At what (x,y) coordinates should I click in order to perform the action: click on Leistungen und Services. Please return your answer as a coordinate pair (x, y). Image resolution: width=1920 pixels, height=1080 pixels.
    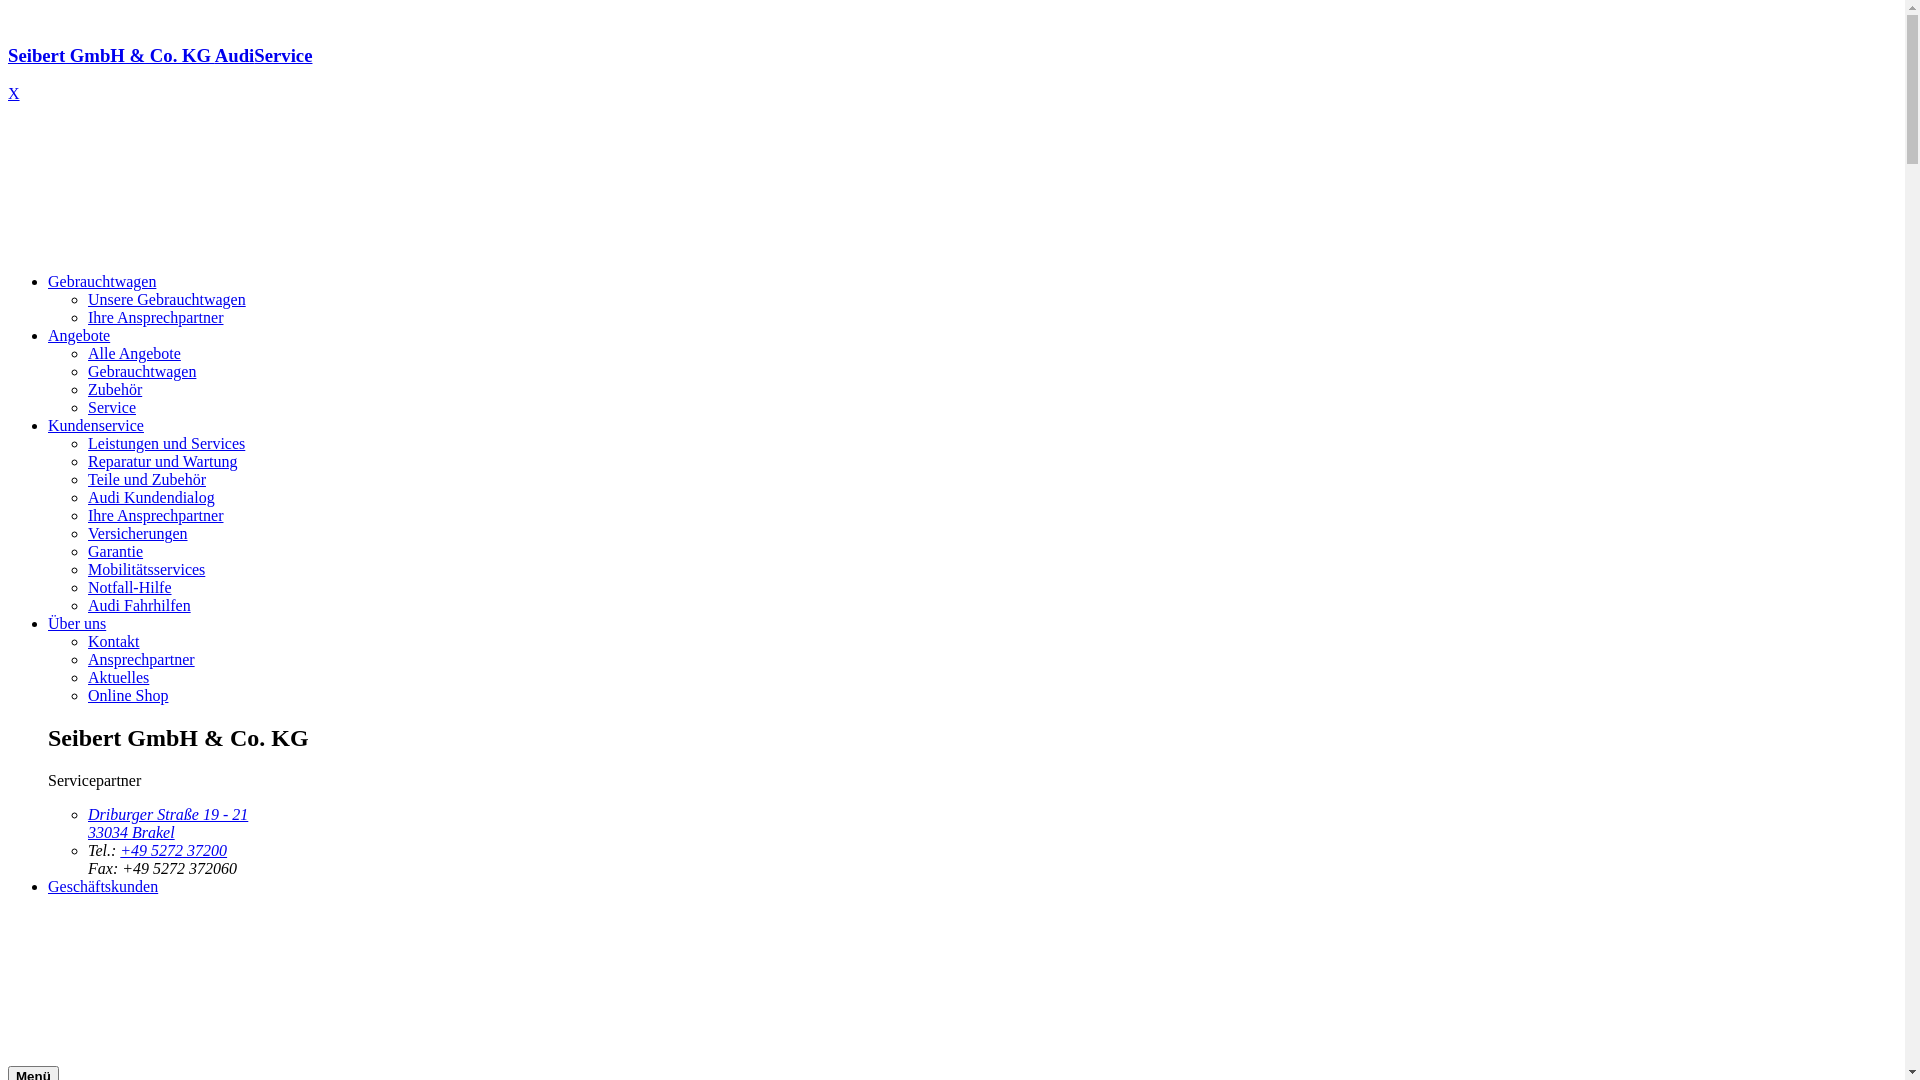
    Looking at the image, I should click on (166, 444).